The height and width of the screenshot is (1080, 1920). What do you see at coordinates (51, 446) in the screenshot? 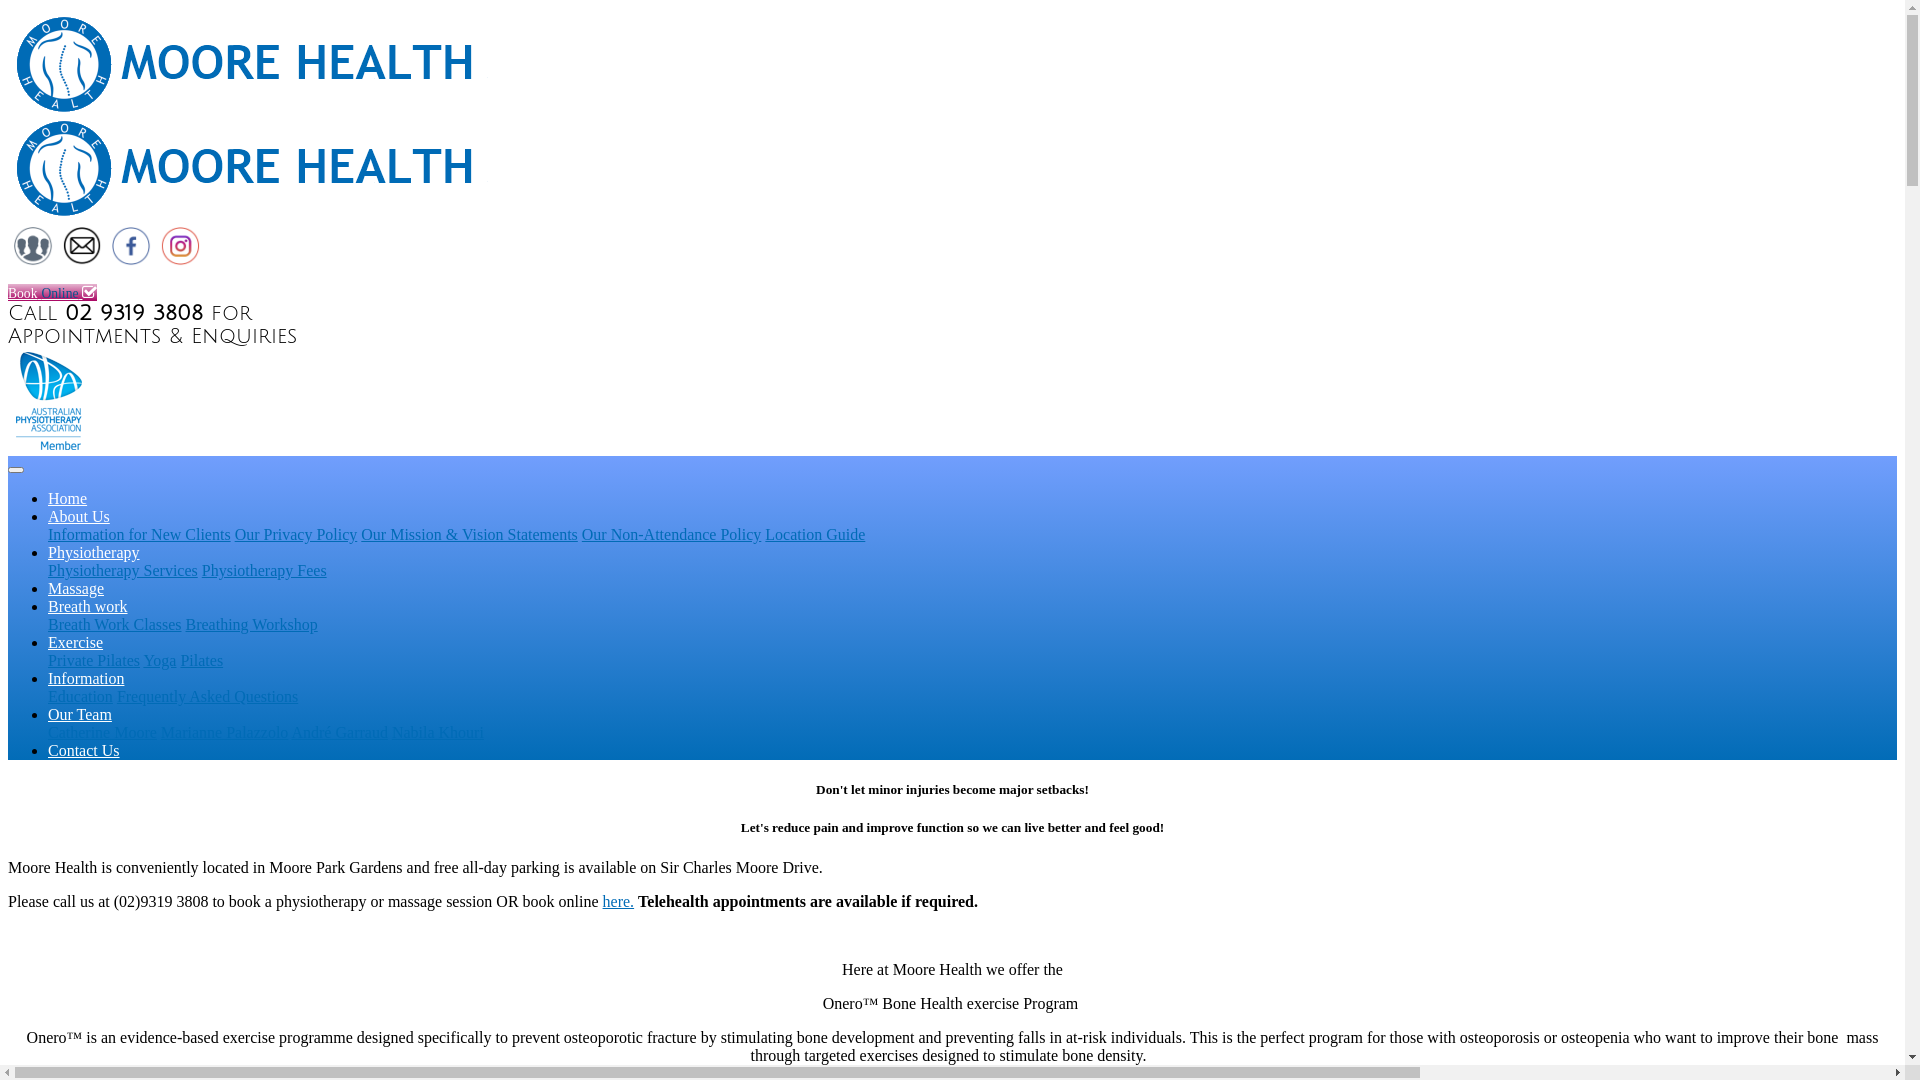
I see `Australian Physiotherapy Association` at bounding box center [51, 446].